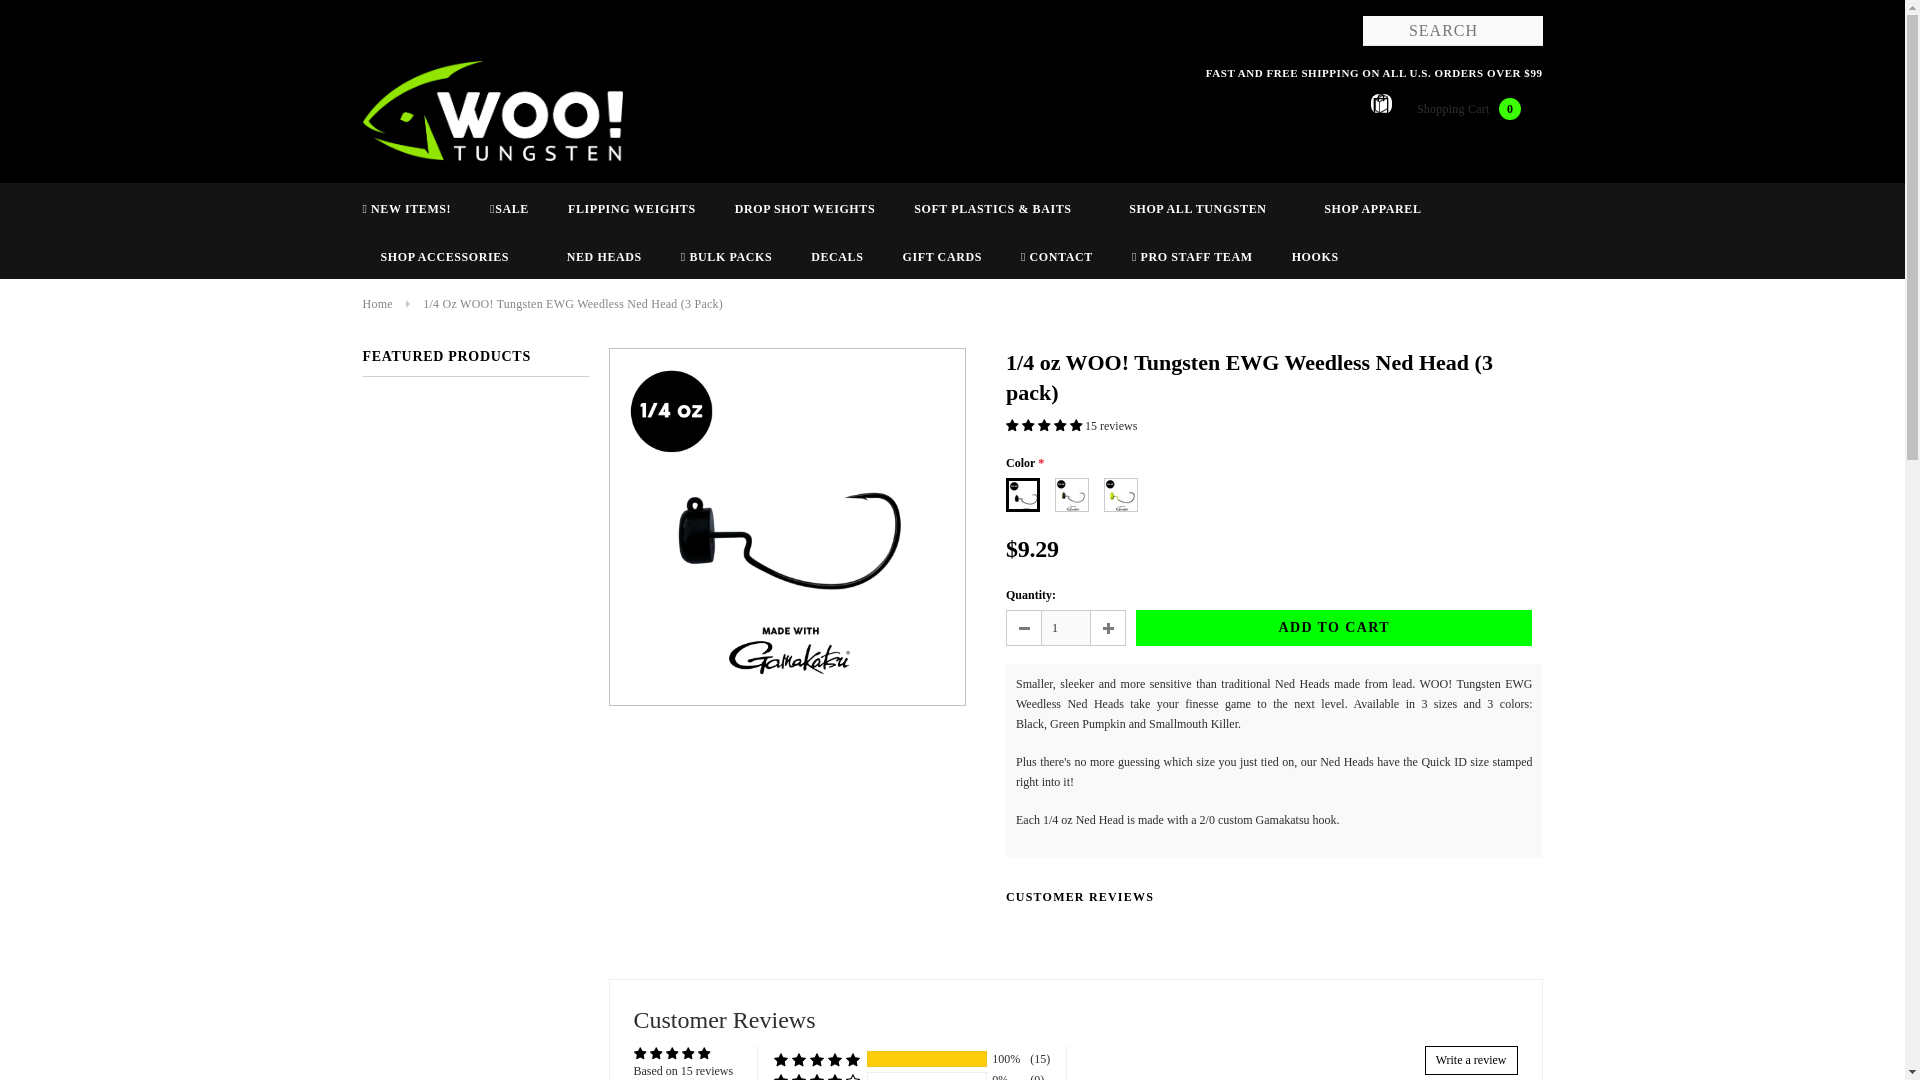  What do you see at coordinates (1334, 628) in the screenshot?
I see `Add to Cart` at bounding box center [1334, 628].